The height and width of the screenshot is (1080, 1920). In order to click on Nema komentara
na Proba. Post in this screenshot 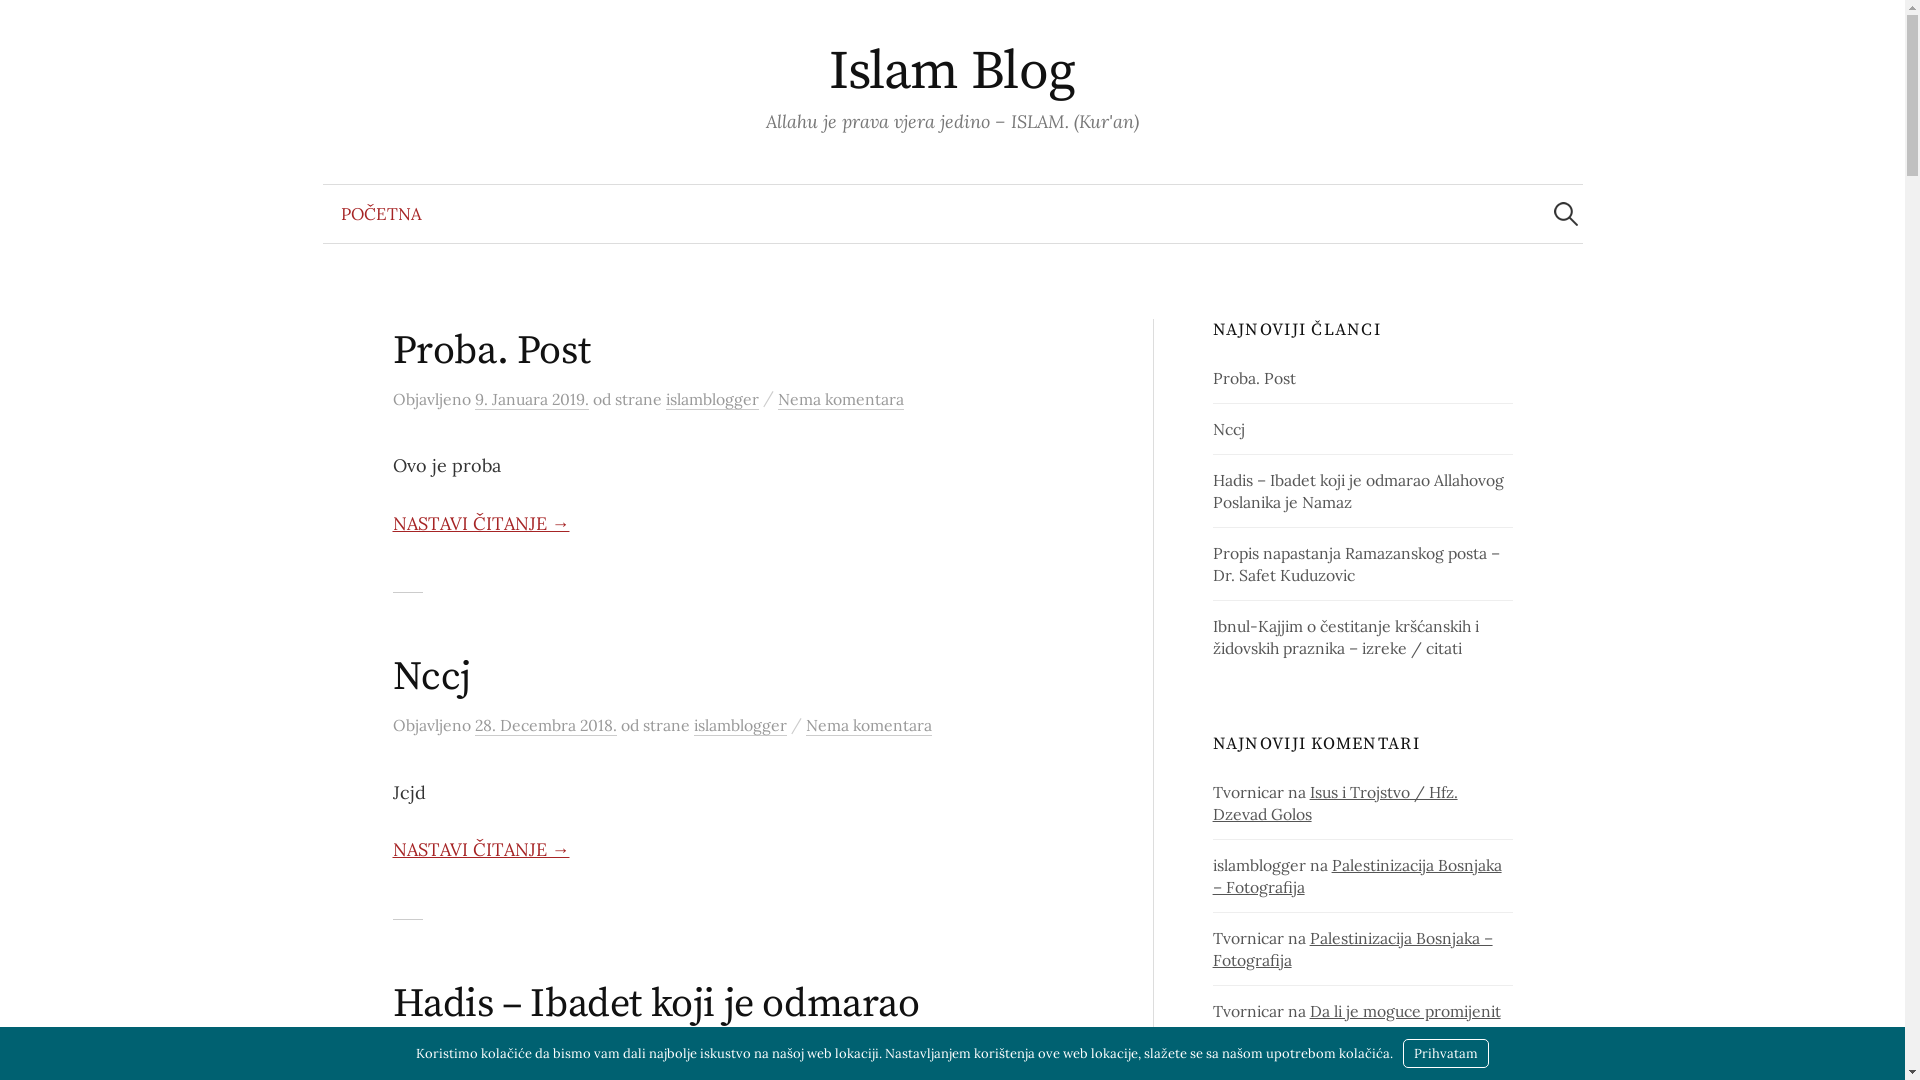, I will do `click(841, 400)`.